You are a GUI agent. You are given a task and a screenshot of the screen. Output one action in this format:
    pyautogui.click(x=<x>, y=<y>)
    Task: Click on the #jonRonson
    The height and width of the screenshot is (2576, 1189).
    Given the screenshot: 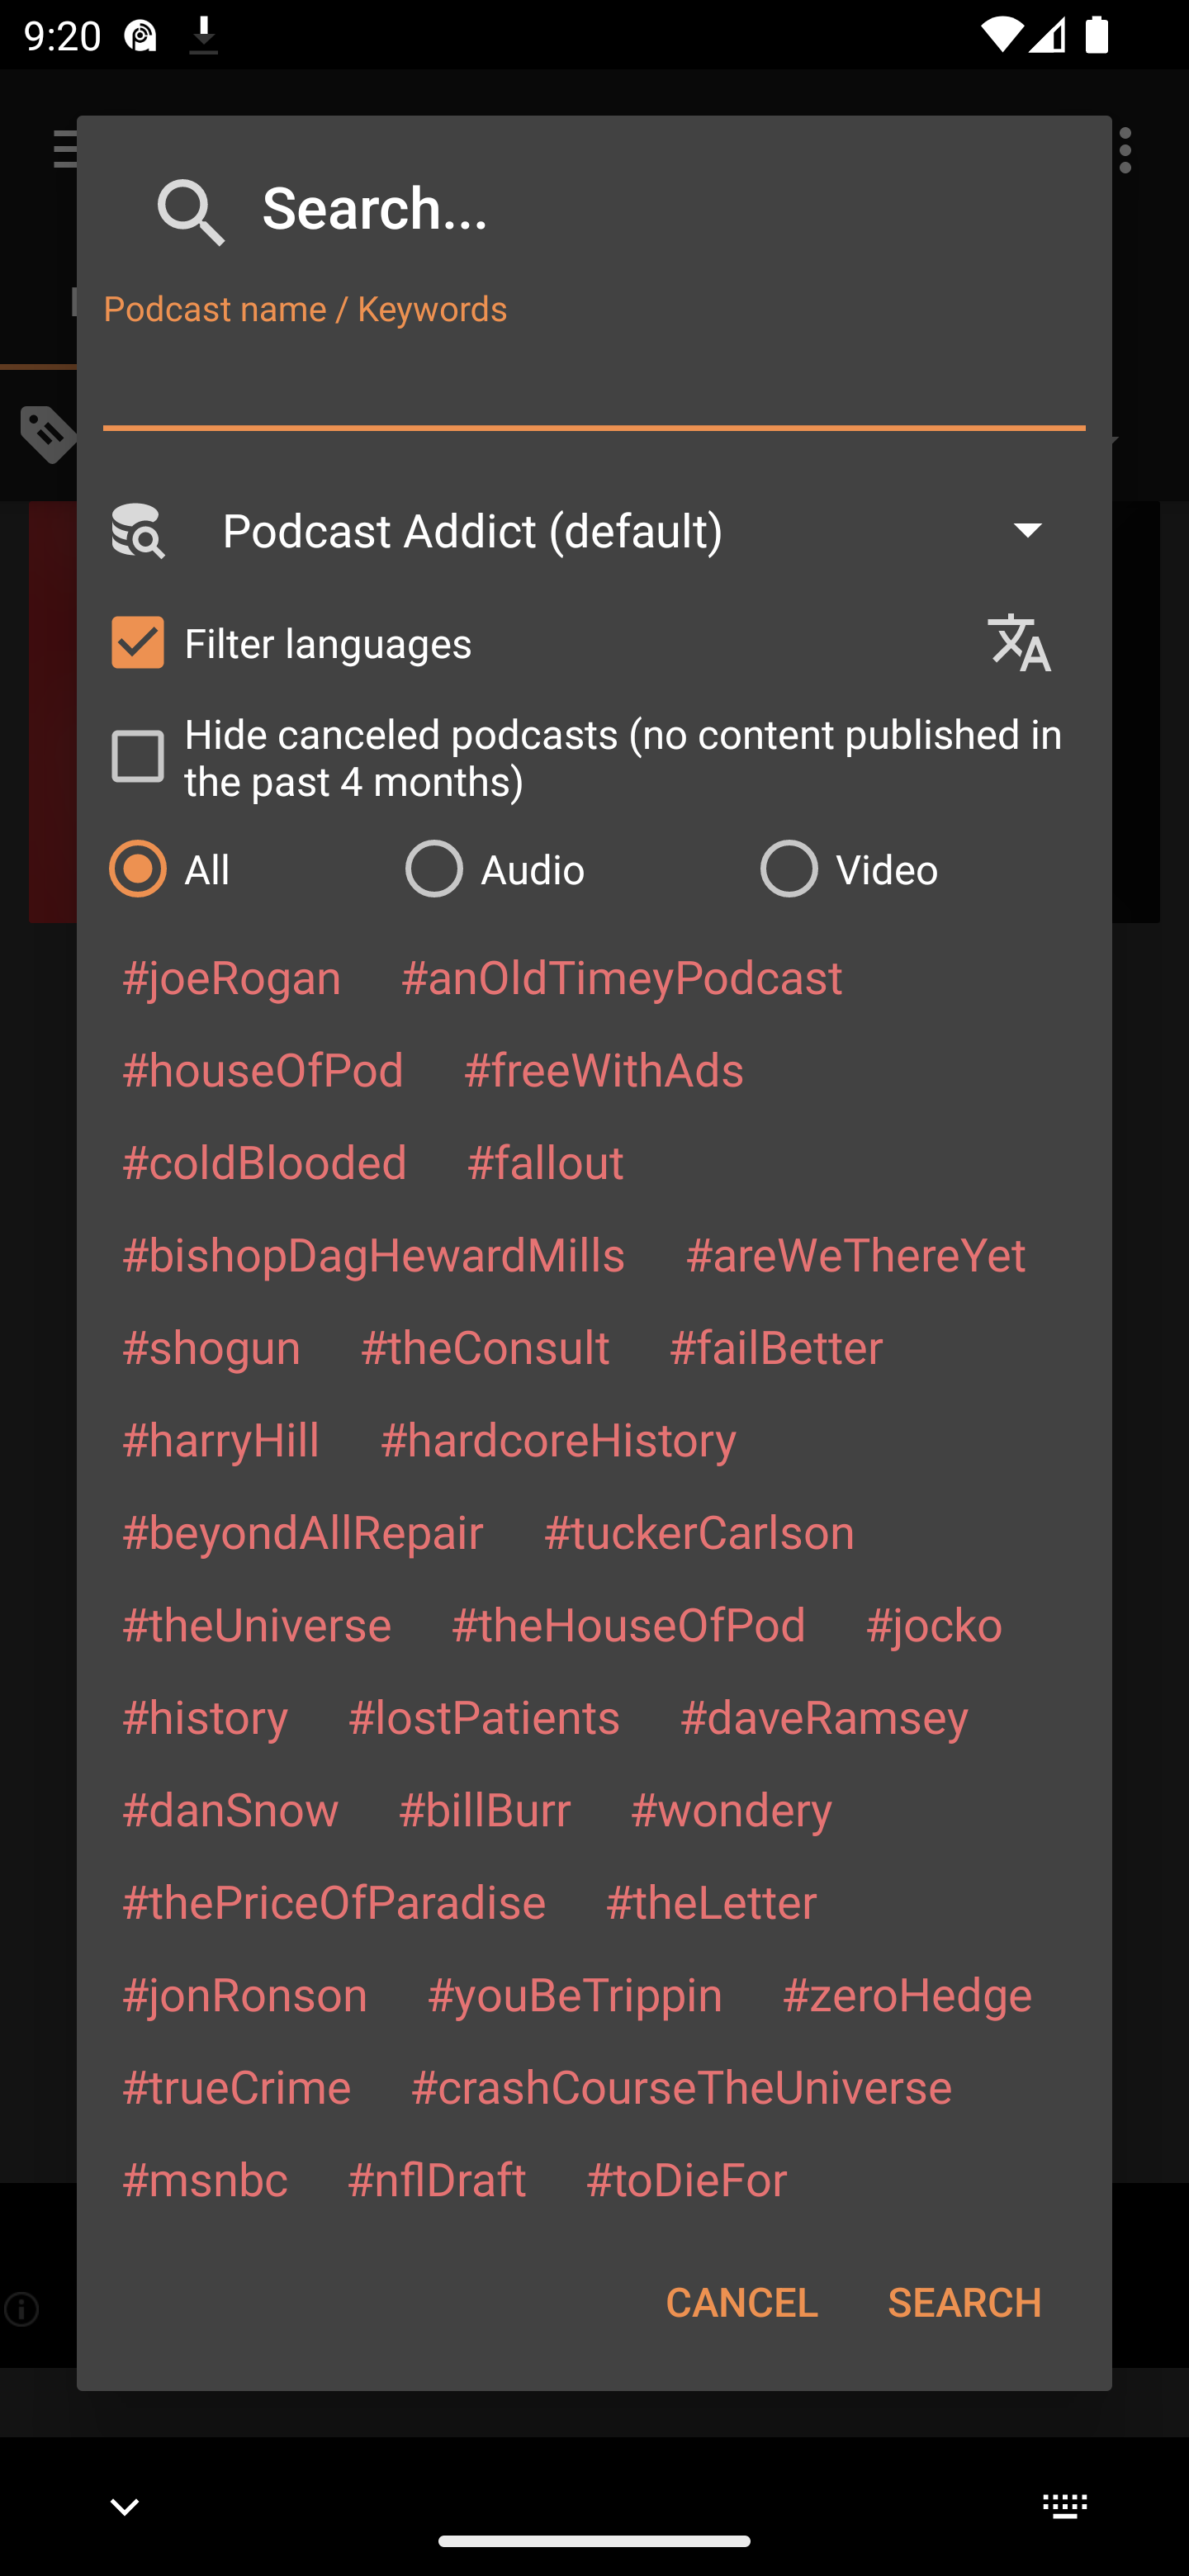 What is the action you would take?
    pyautogui.click(x=244, y=1993)
    